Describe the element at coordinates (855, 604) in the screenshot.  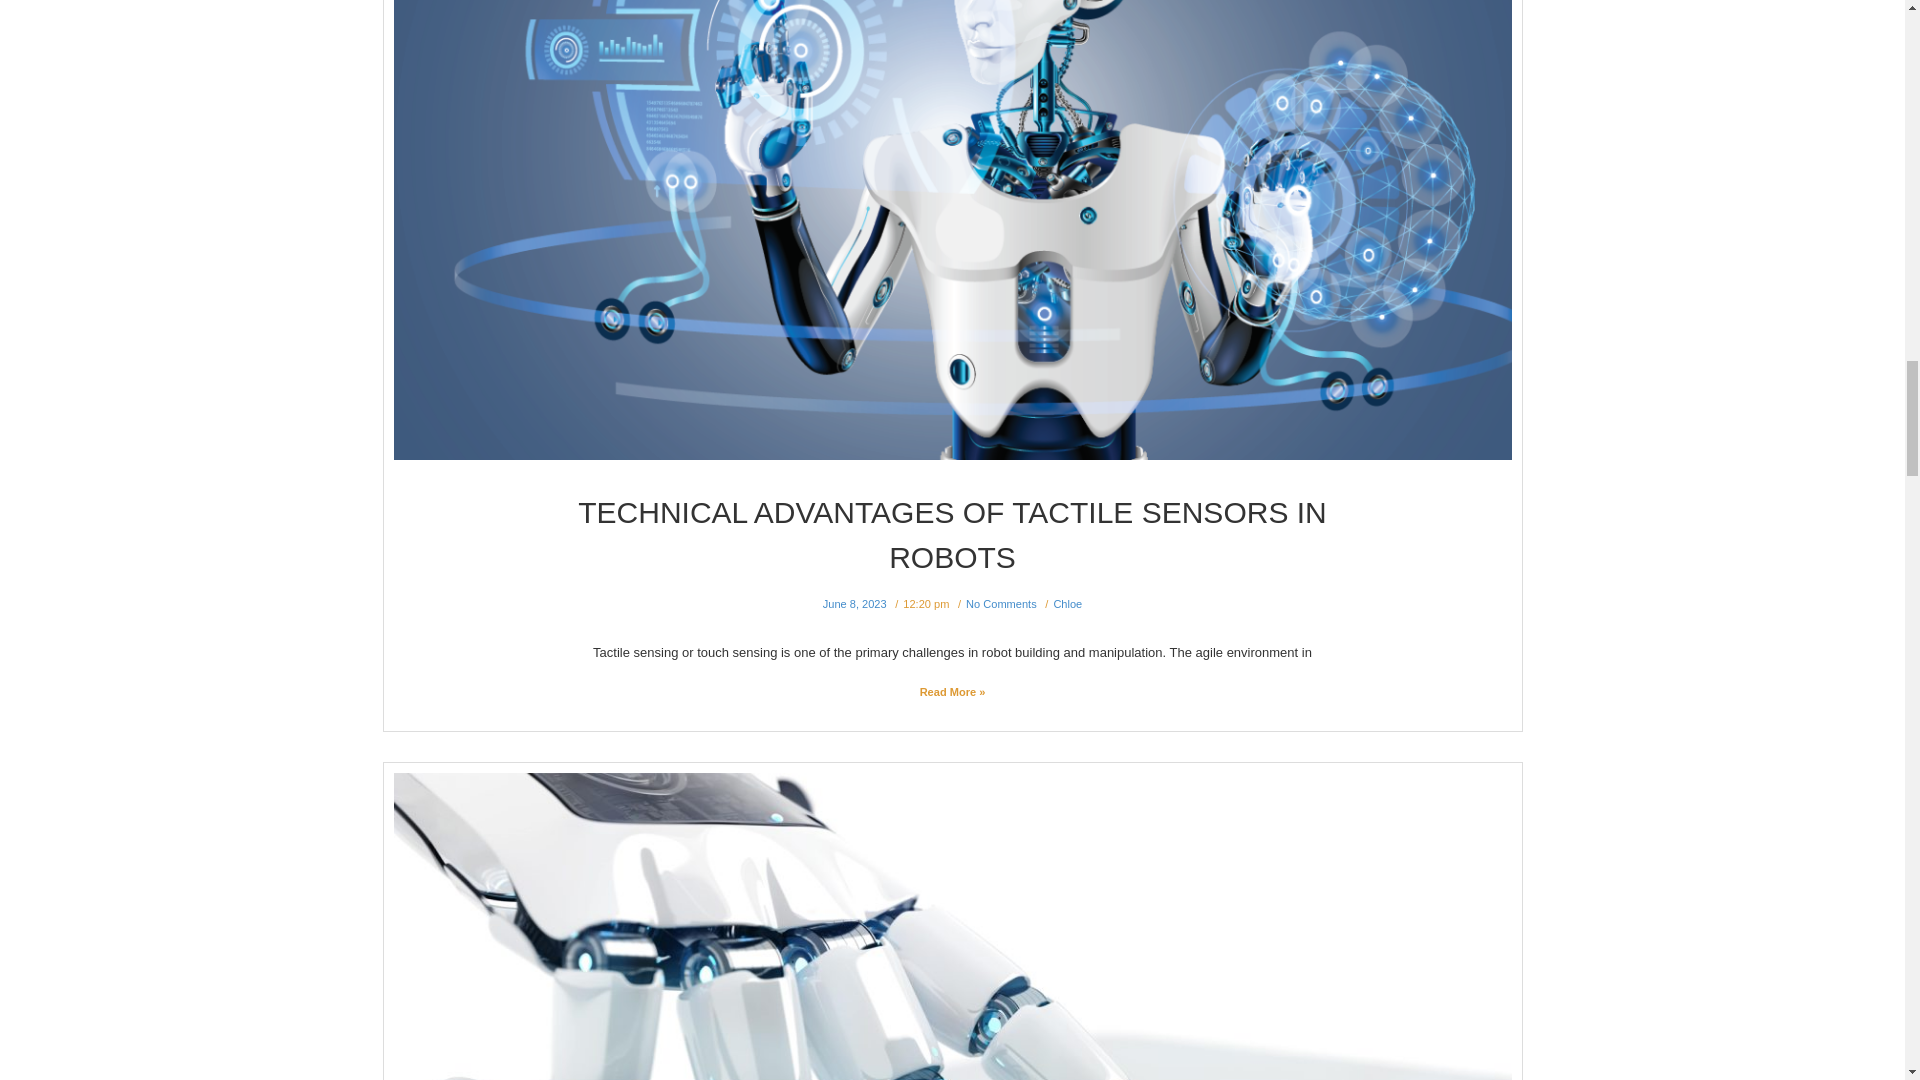
I see `June 8, 2023` at that location.